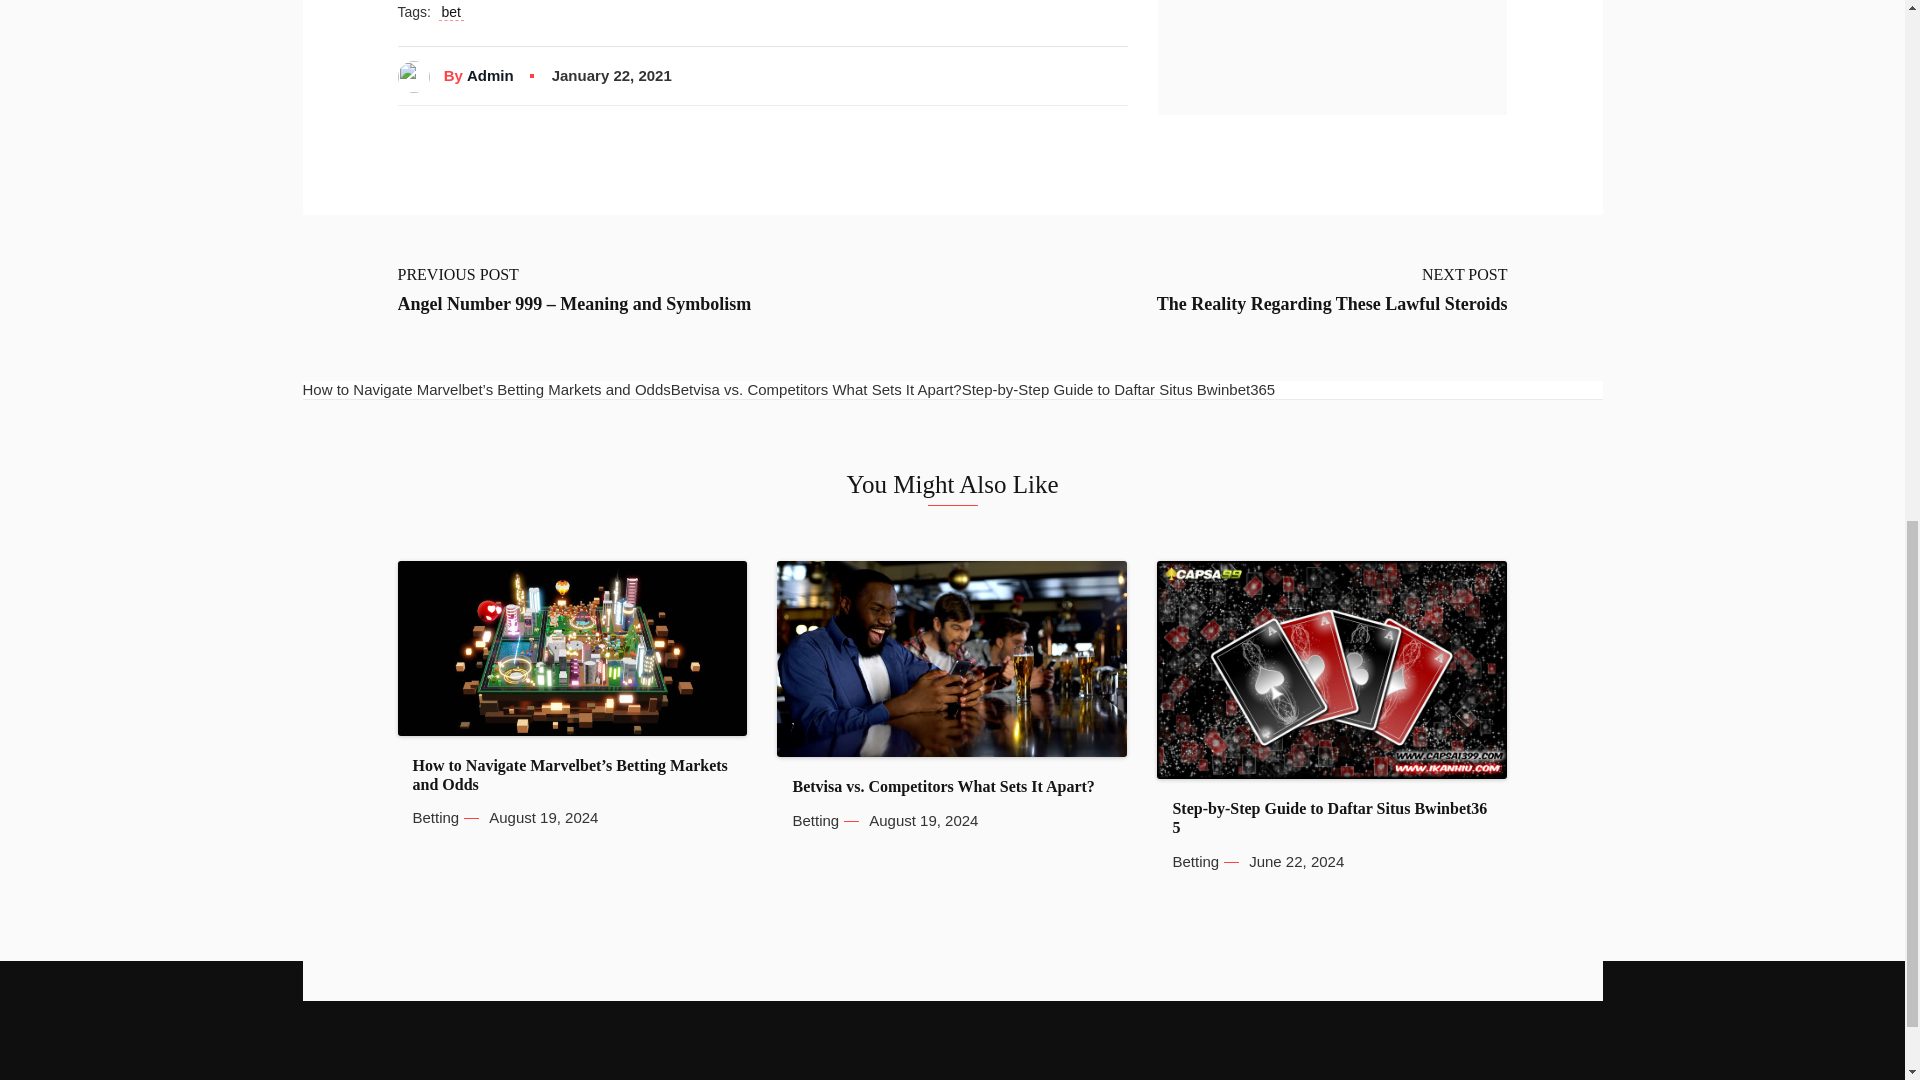 The width and height of the screenshot is (1920, 1080). I want to click on August 19, 2024, so click(543, 818).